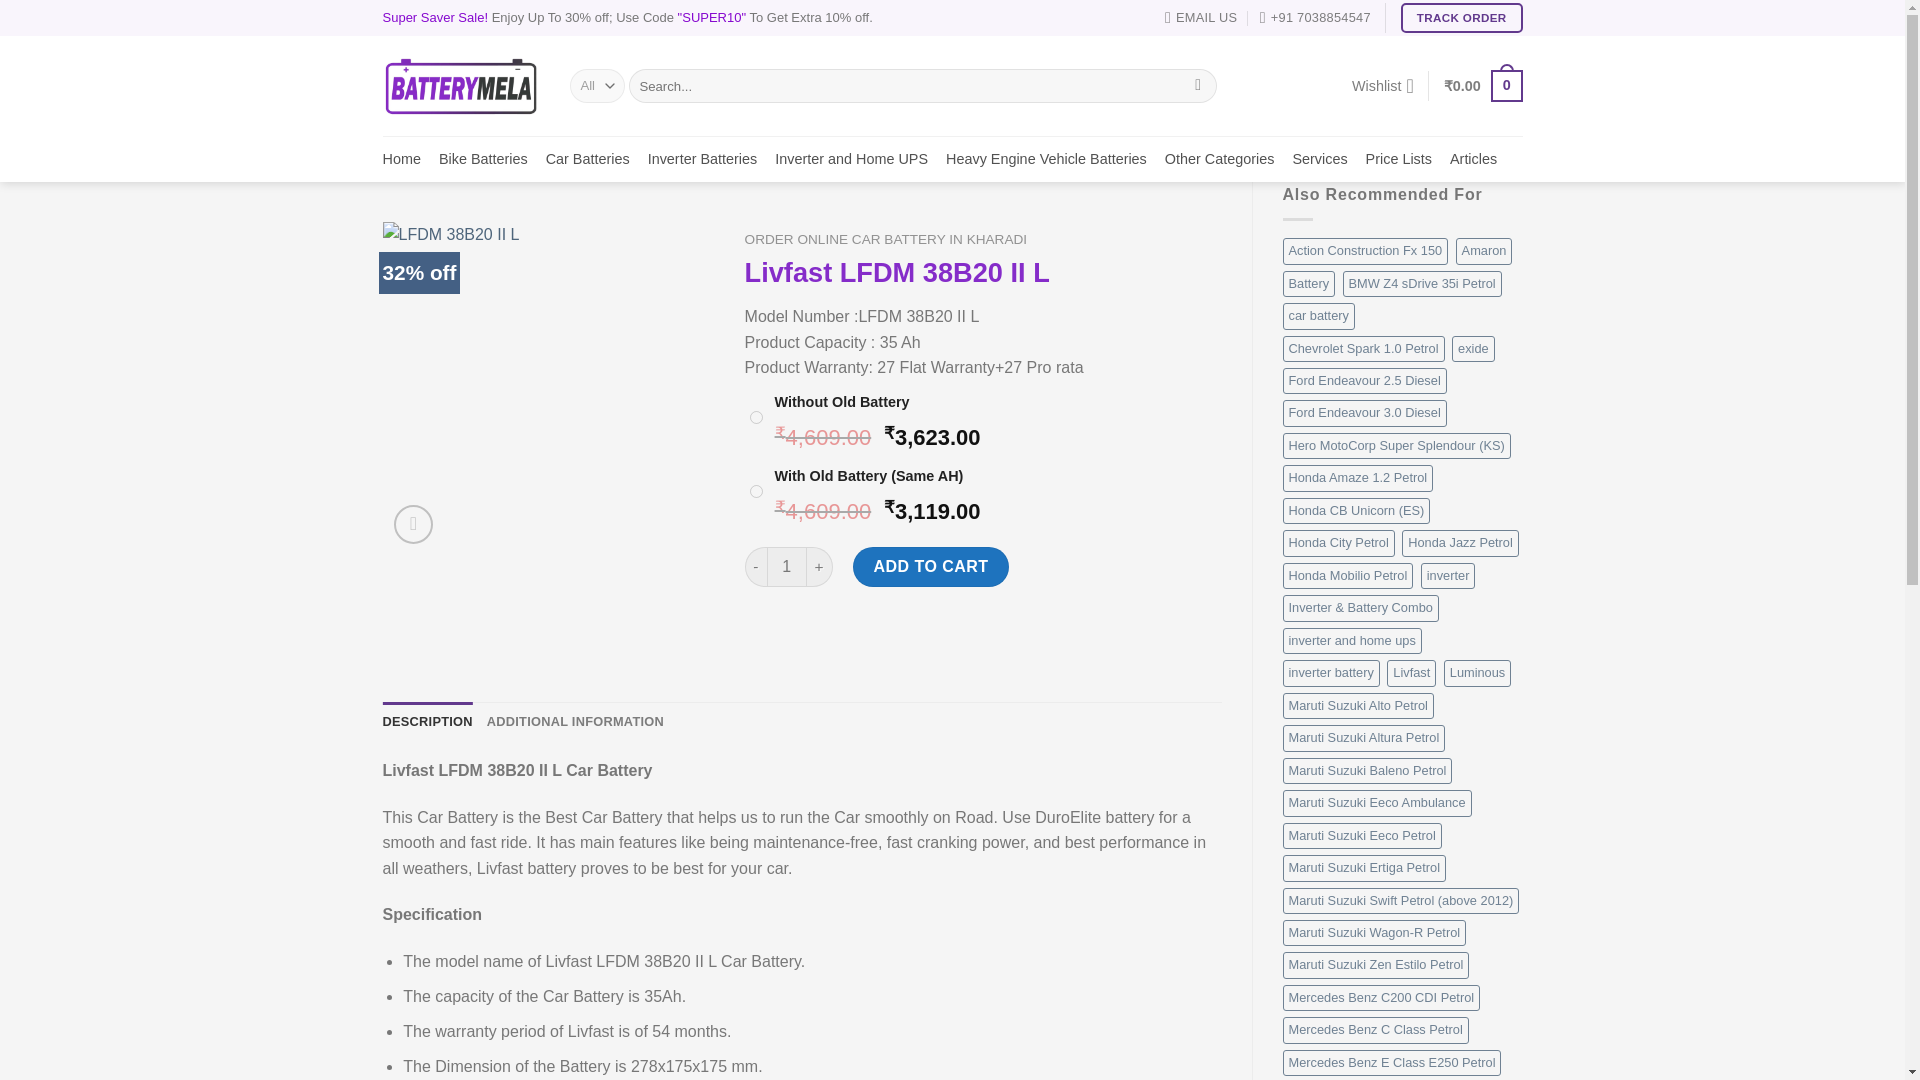  Describe the element at coordinates (413, 524) in the screenshot. I see `Zoom` at that location.